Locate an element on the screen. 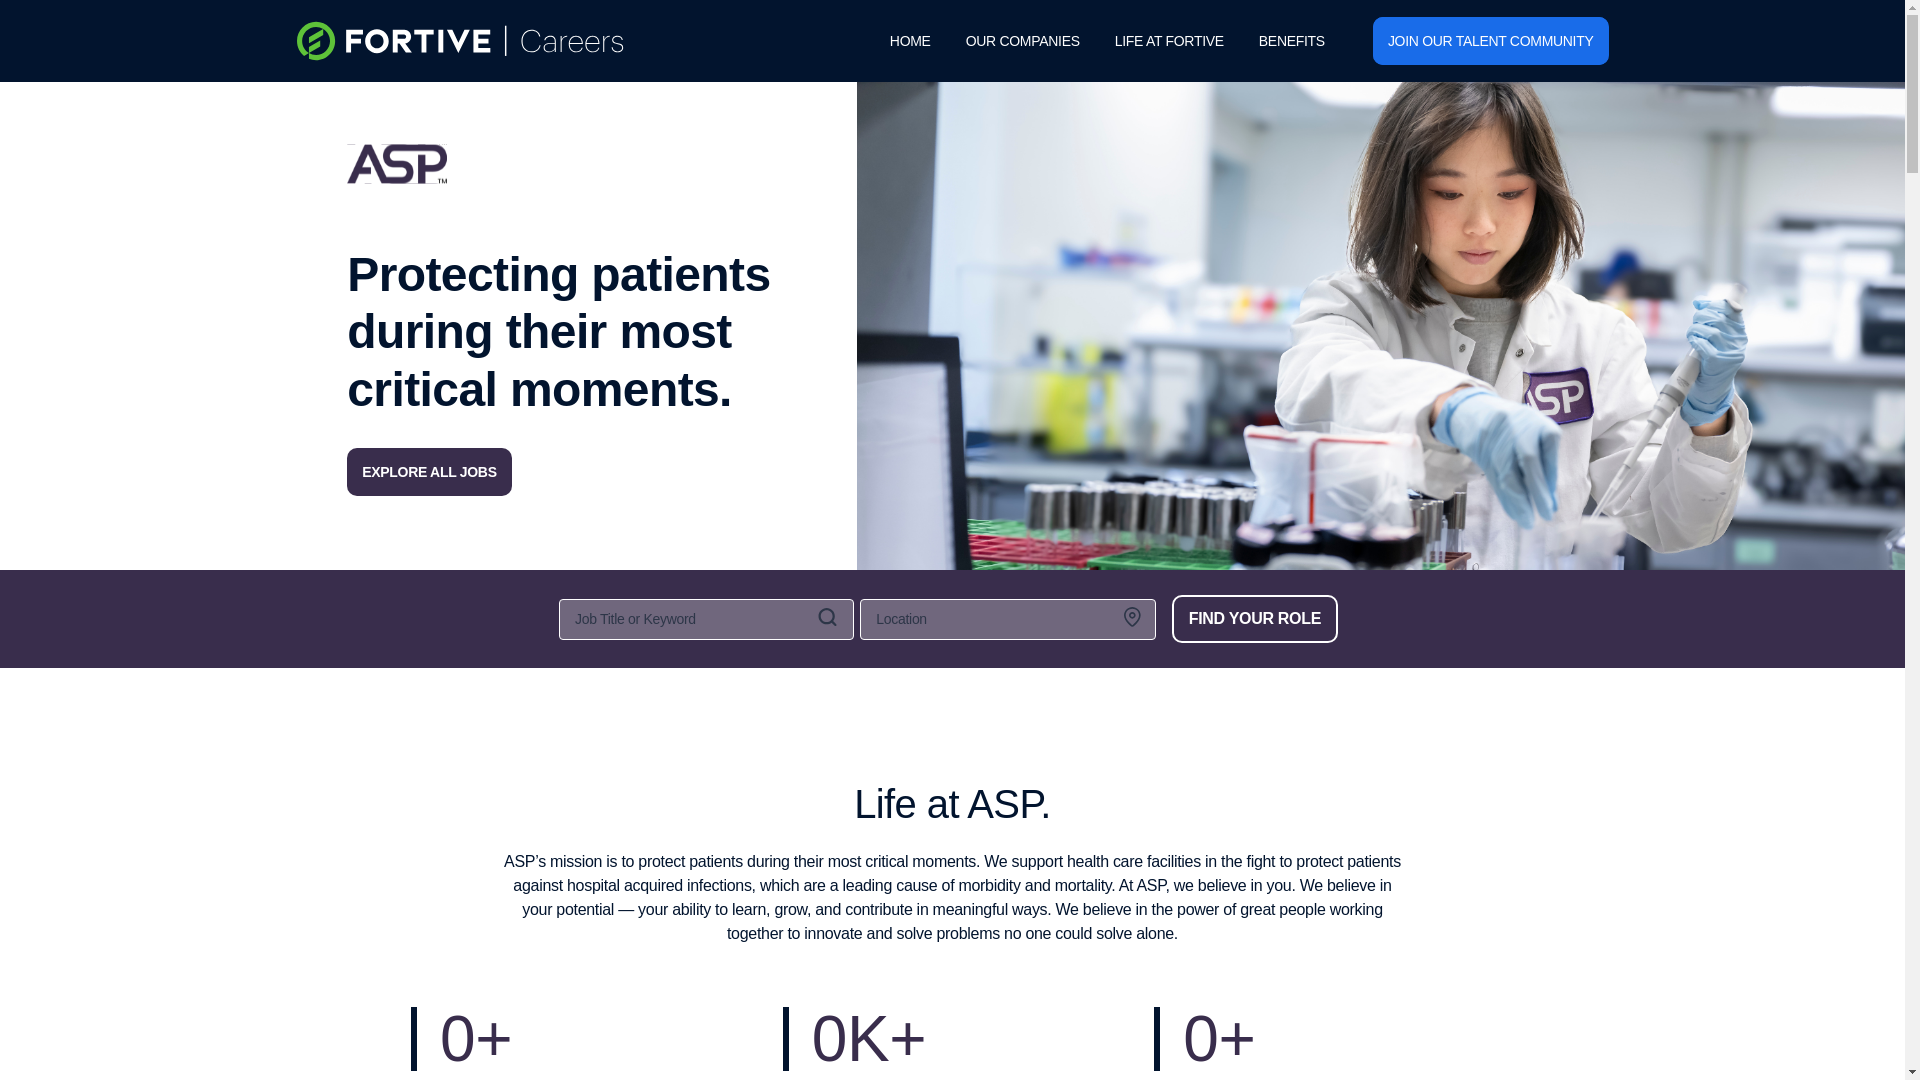 Image resolution: width=1920 pixels, height=1080 pixels. FIND YOUR ROLE is located at coordinates (1254, 618).